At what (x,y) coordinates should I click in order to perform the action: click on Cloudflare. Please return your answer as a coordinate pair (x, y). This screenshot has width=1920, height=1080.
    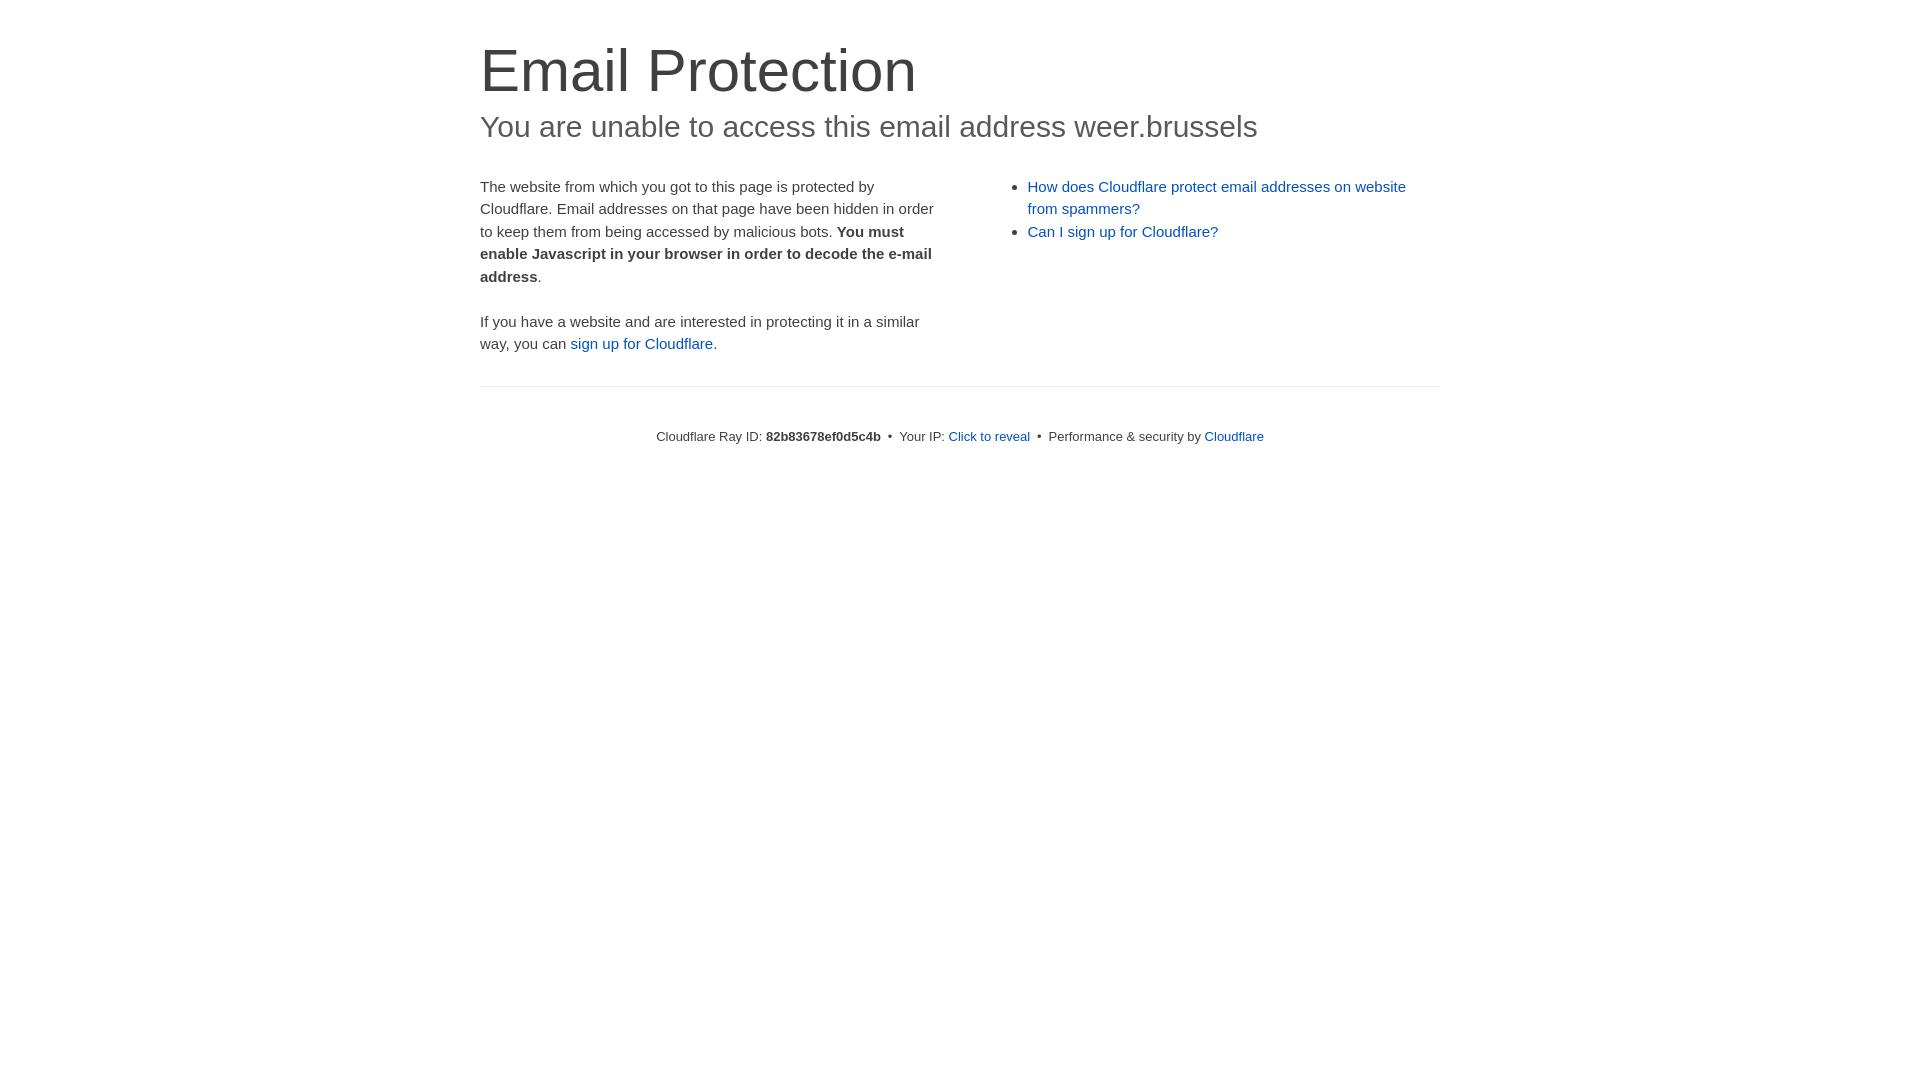
    Looking at the image, I should click on (1234, 436).